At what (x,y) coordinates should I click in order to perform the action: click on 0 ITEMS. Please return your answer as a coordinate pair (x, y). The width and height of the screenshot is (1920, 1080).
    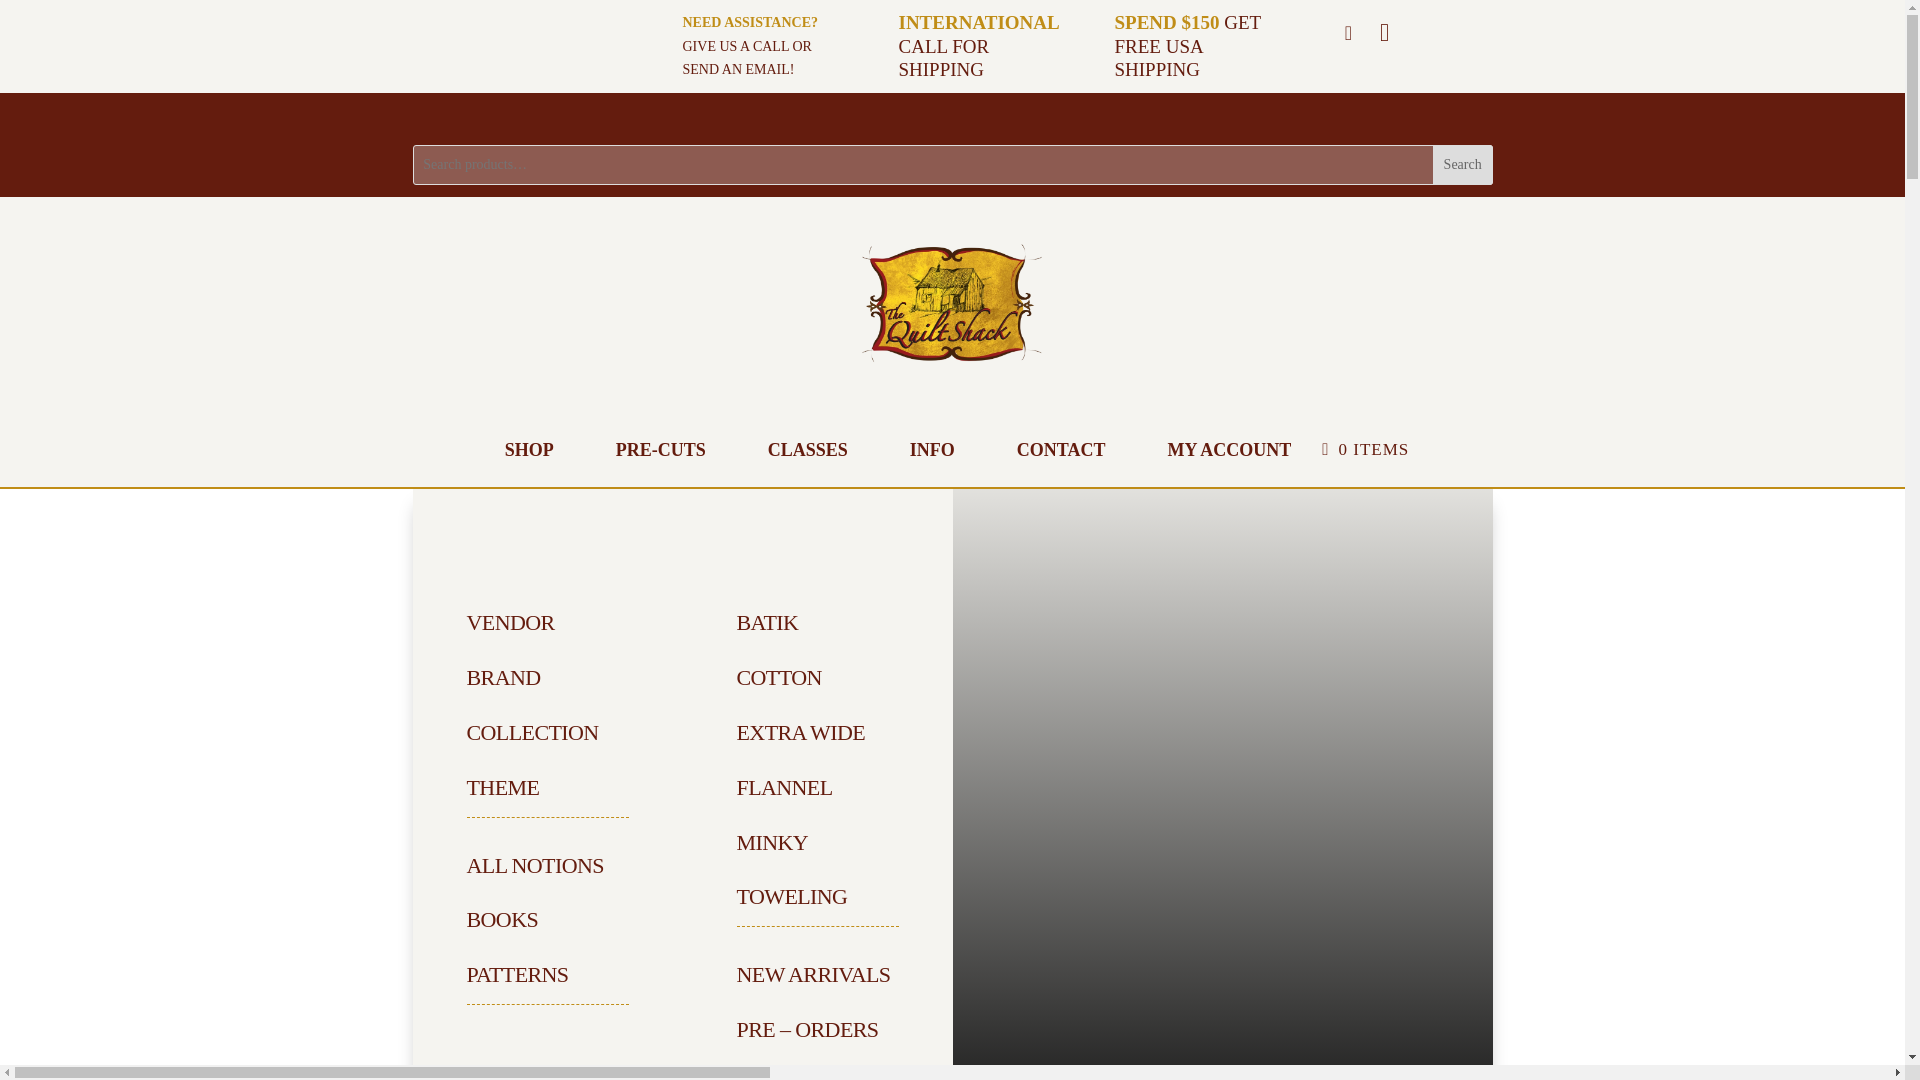
    Looking at the image, I should click on (1366, 450).